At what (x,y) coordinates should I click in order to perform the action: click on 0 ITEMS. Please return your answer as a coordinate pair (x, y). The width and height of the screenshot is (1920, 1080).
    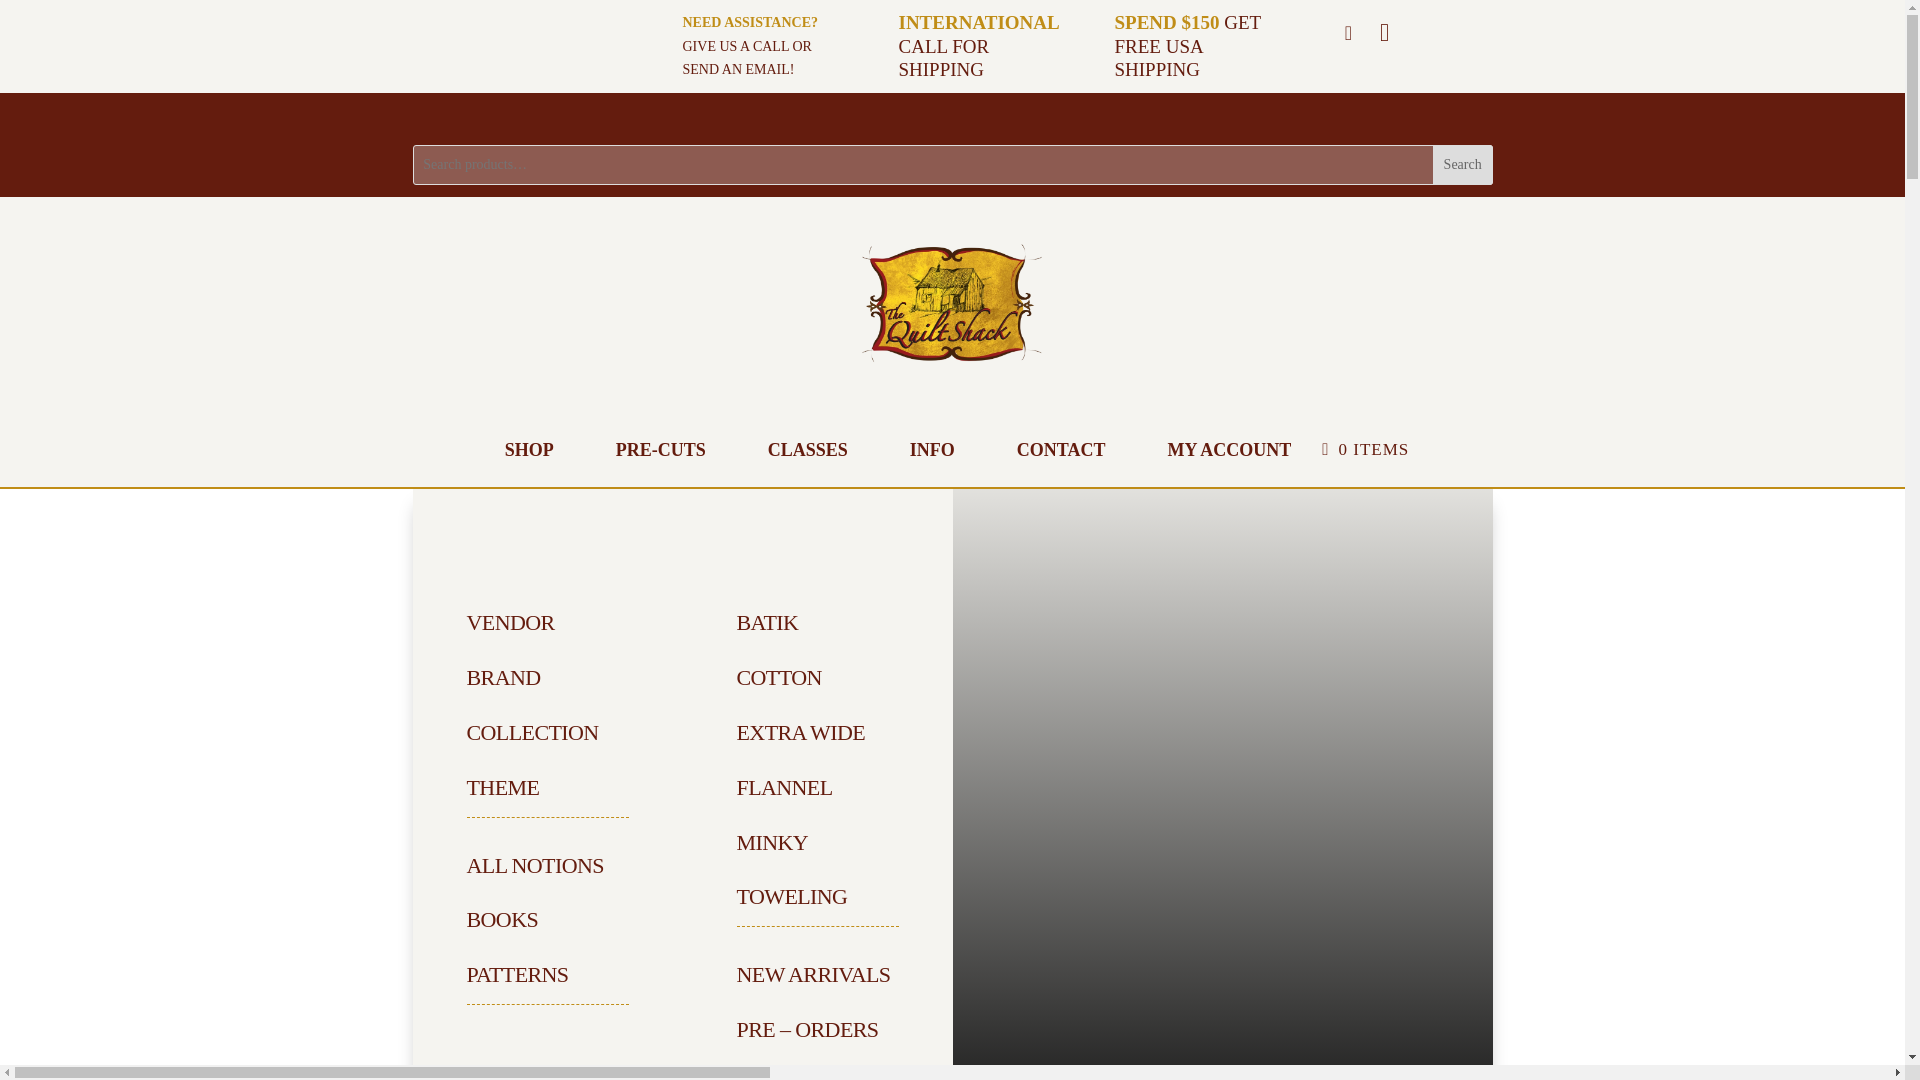
    Looking at the image, I should click on (1366, 450).